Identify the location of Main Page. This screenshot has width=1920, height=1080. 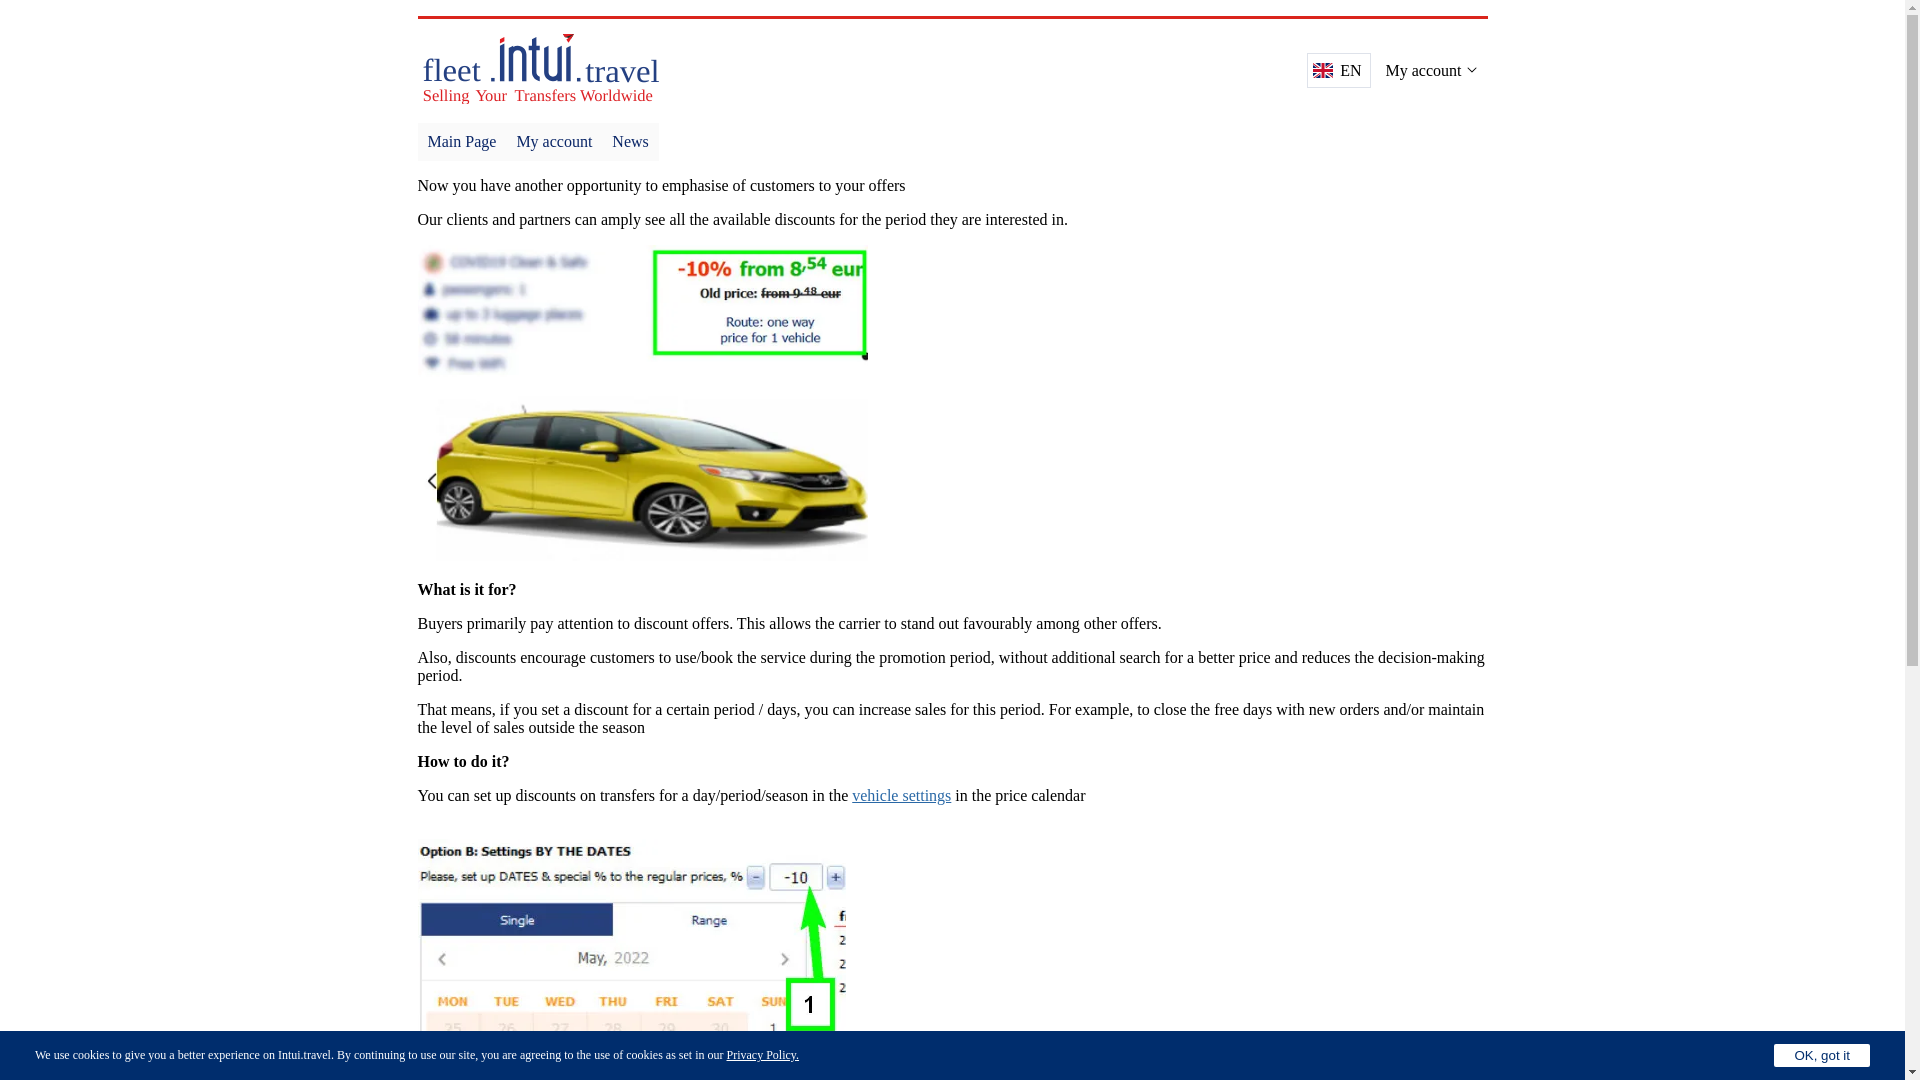
(462, 142).